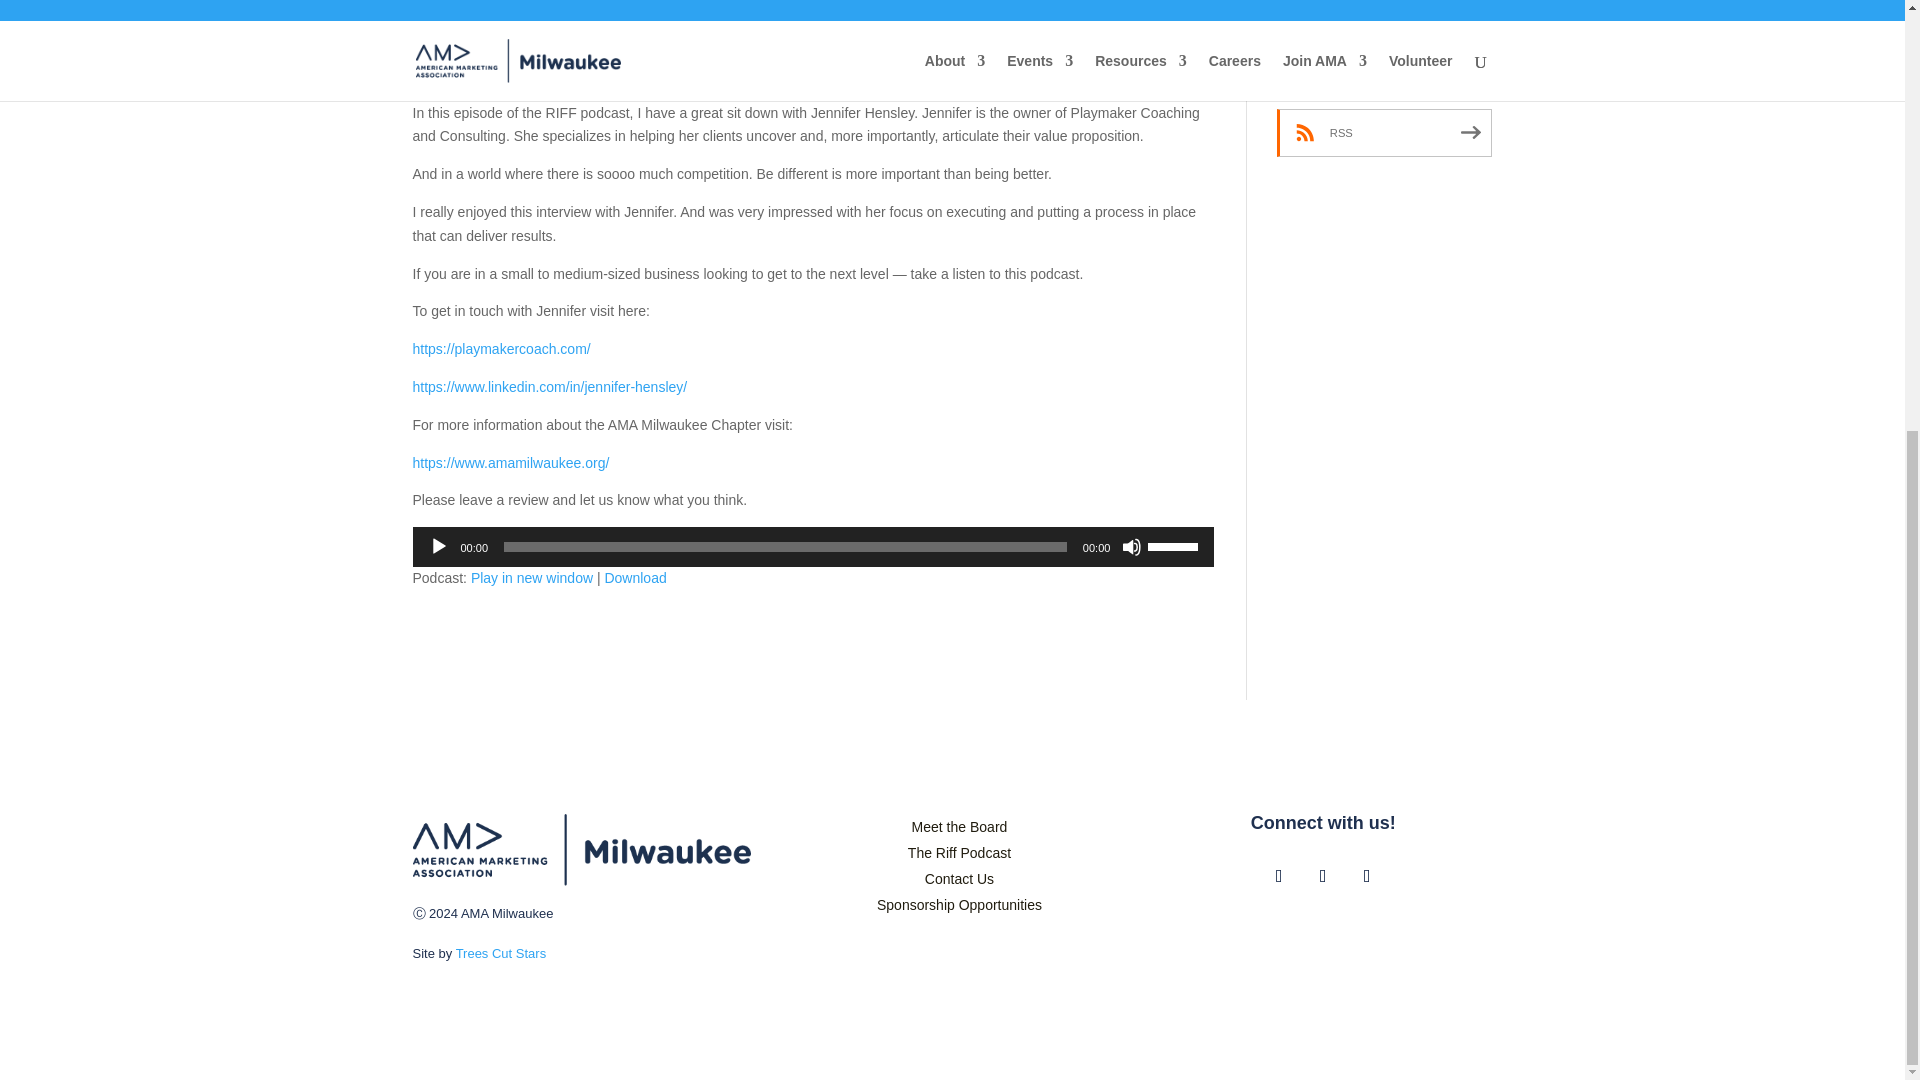  I want to click on Play, so click(438, 546).